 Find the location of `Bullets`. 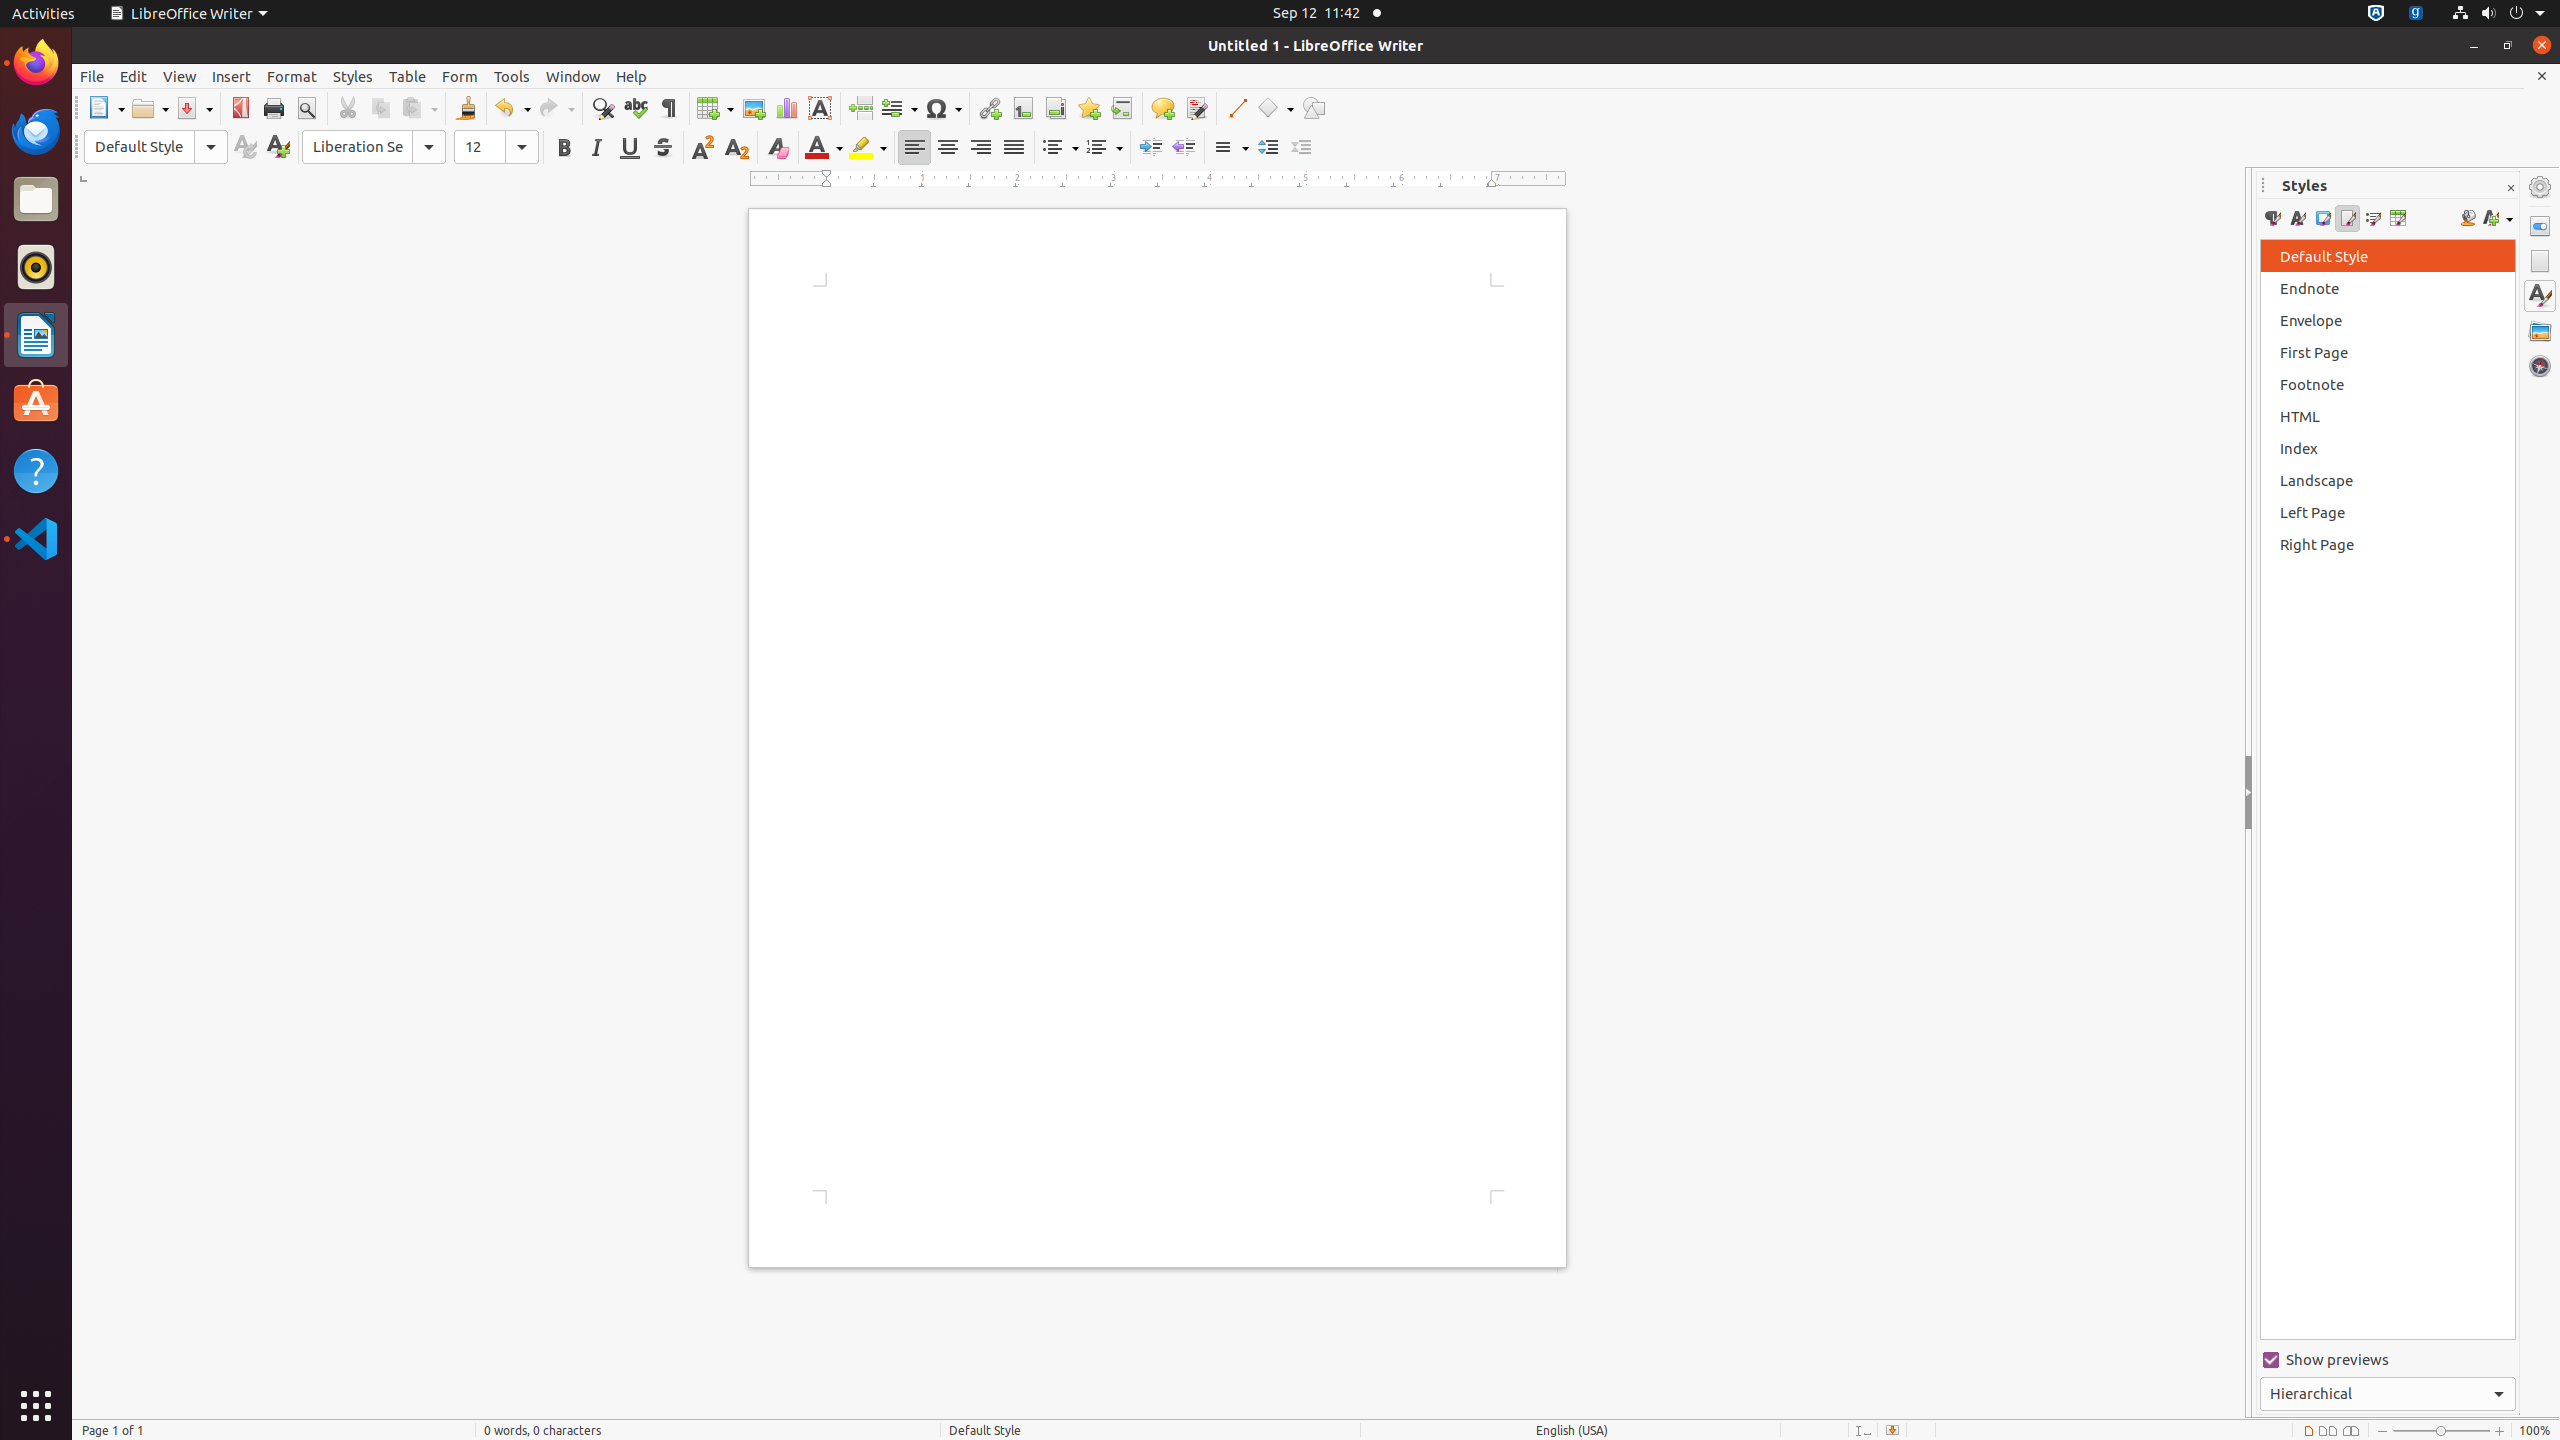

Bullets is located at coordinates (1060, 148).